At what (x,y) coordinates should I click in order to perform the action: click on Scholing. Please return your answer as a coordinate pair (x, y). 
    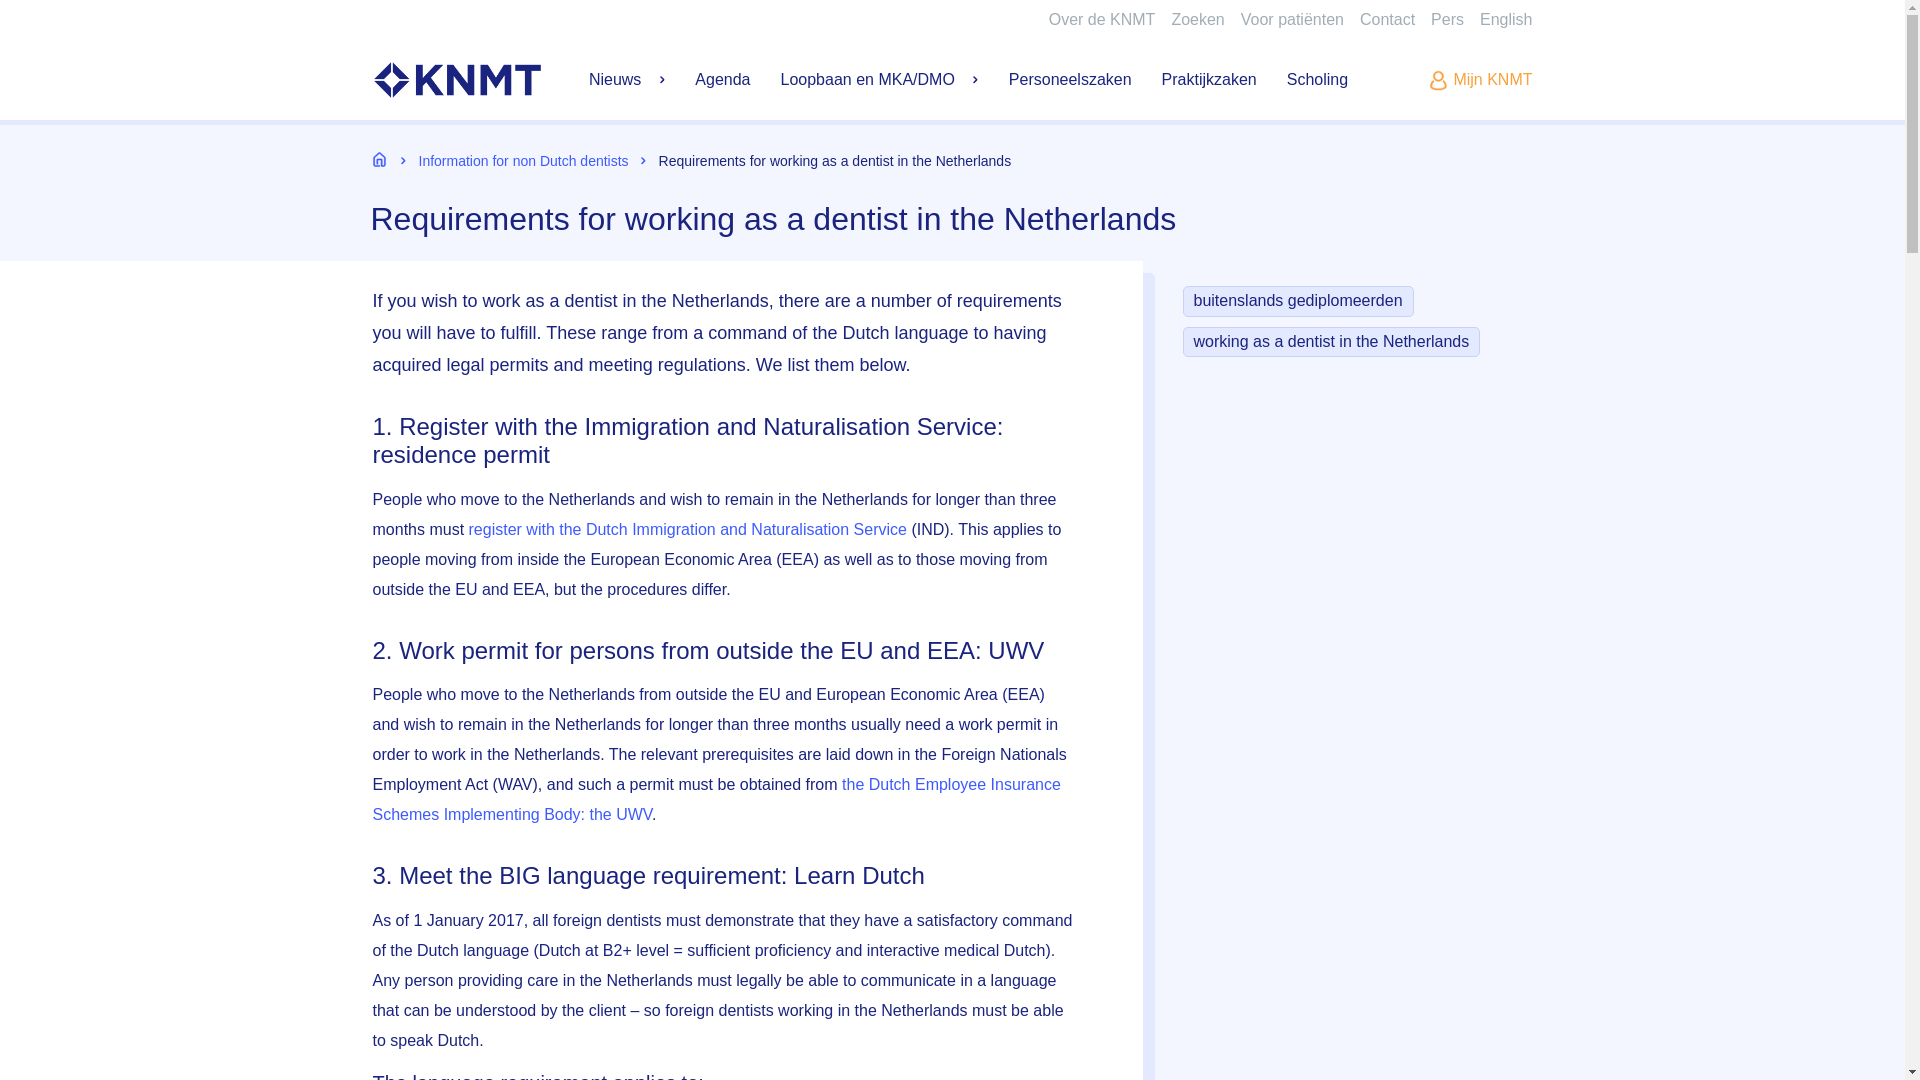
    Looking at the image, I should click on (1316, 80).